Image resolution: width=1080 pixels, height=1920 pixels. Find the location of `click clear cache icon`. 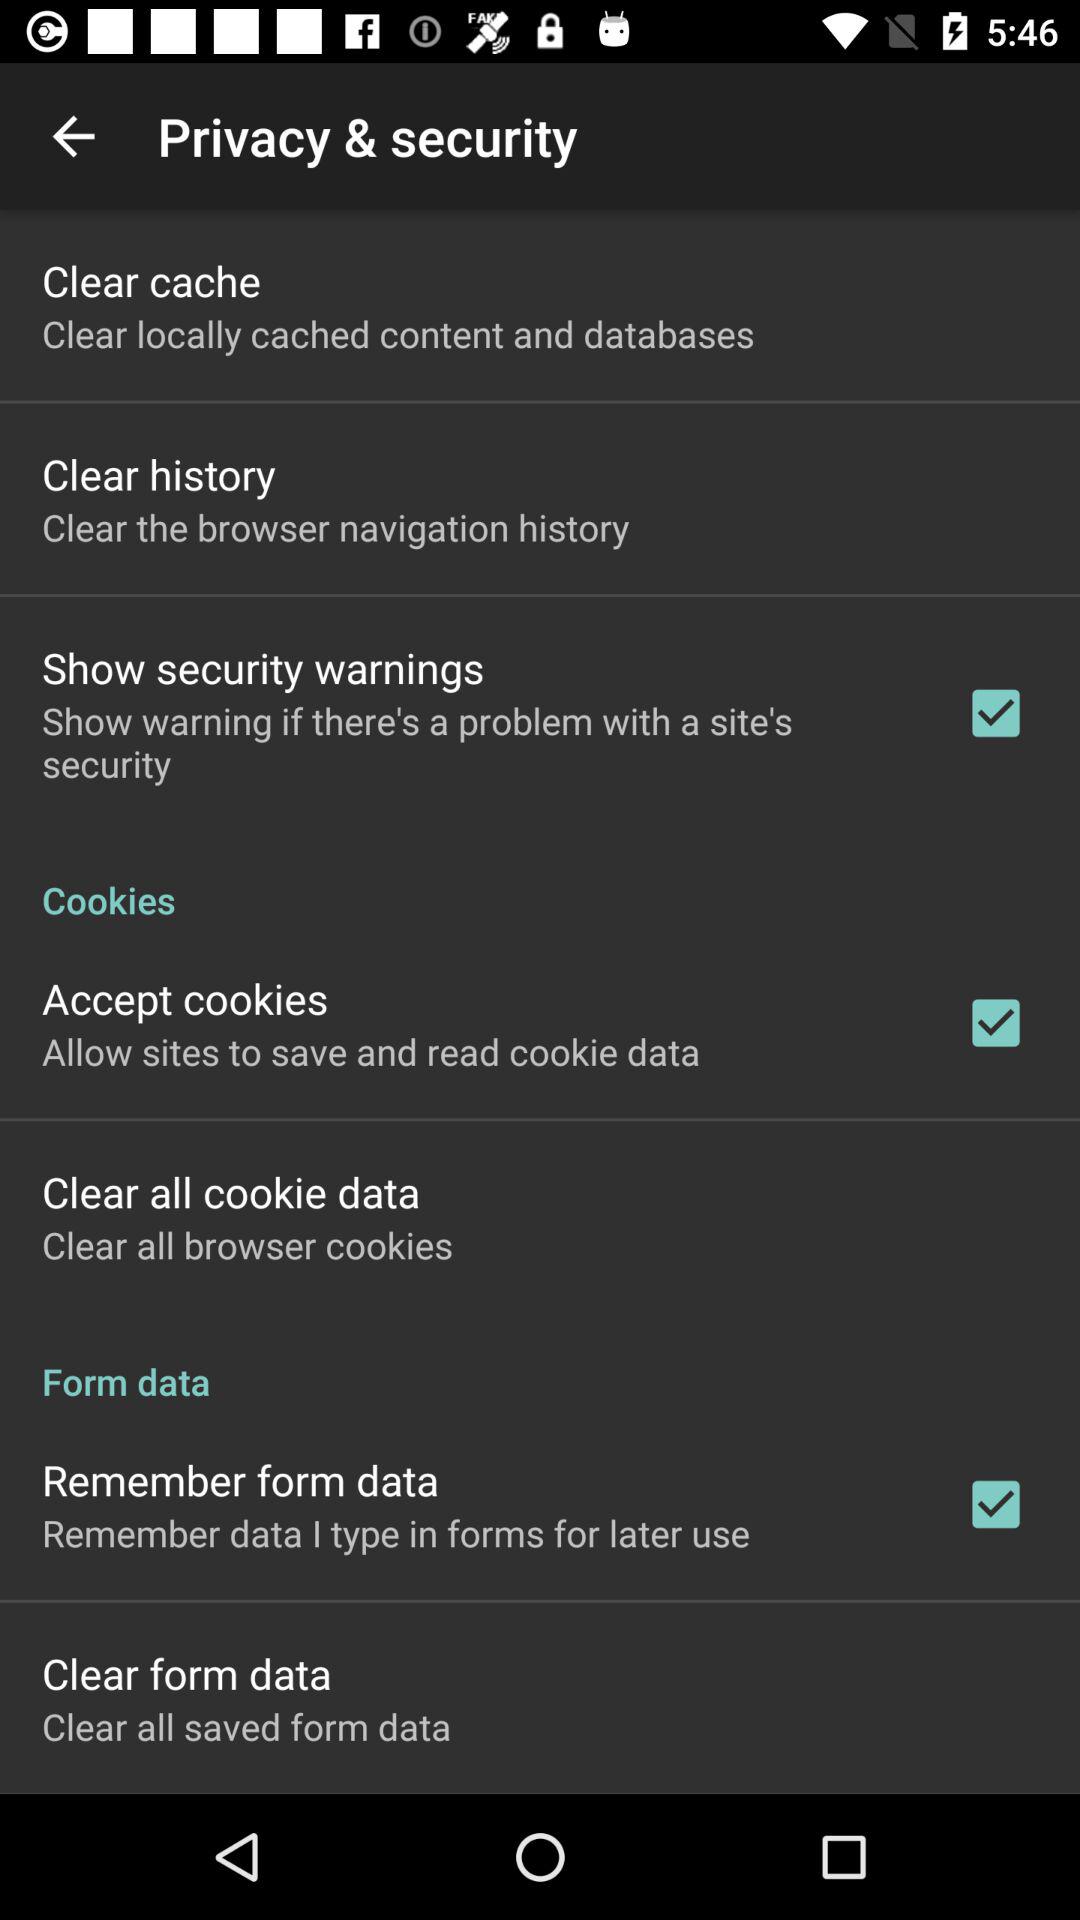

click clear cache icon is located at coordinates (151, 280).